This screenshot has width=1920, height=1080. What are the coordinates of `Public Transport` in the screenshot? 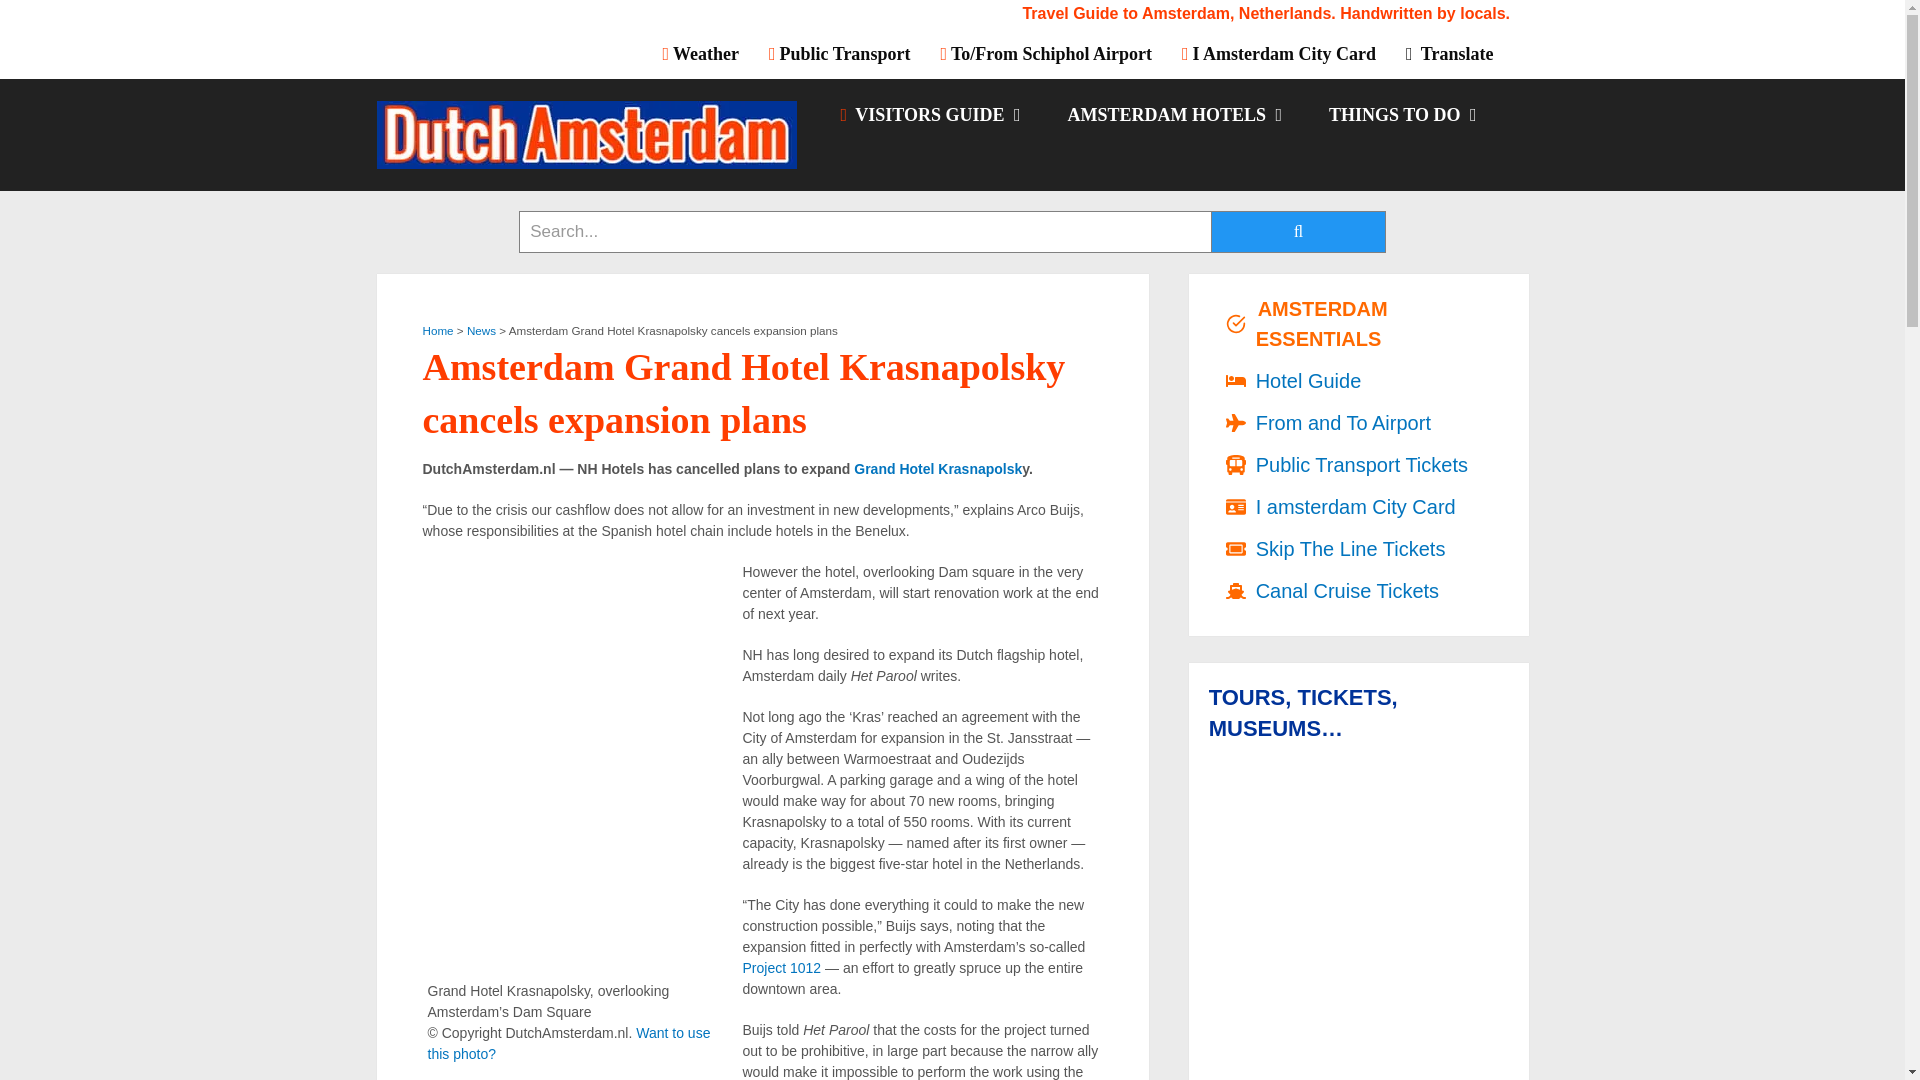 It's located at (840, 53).